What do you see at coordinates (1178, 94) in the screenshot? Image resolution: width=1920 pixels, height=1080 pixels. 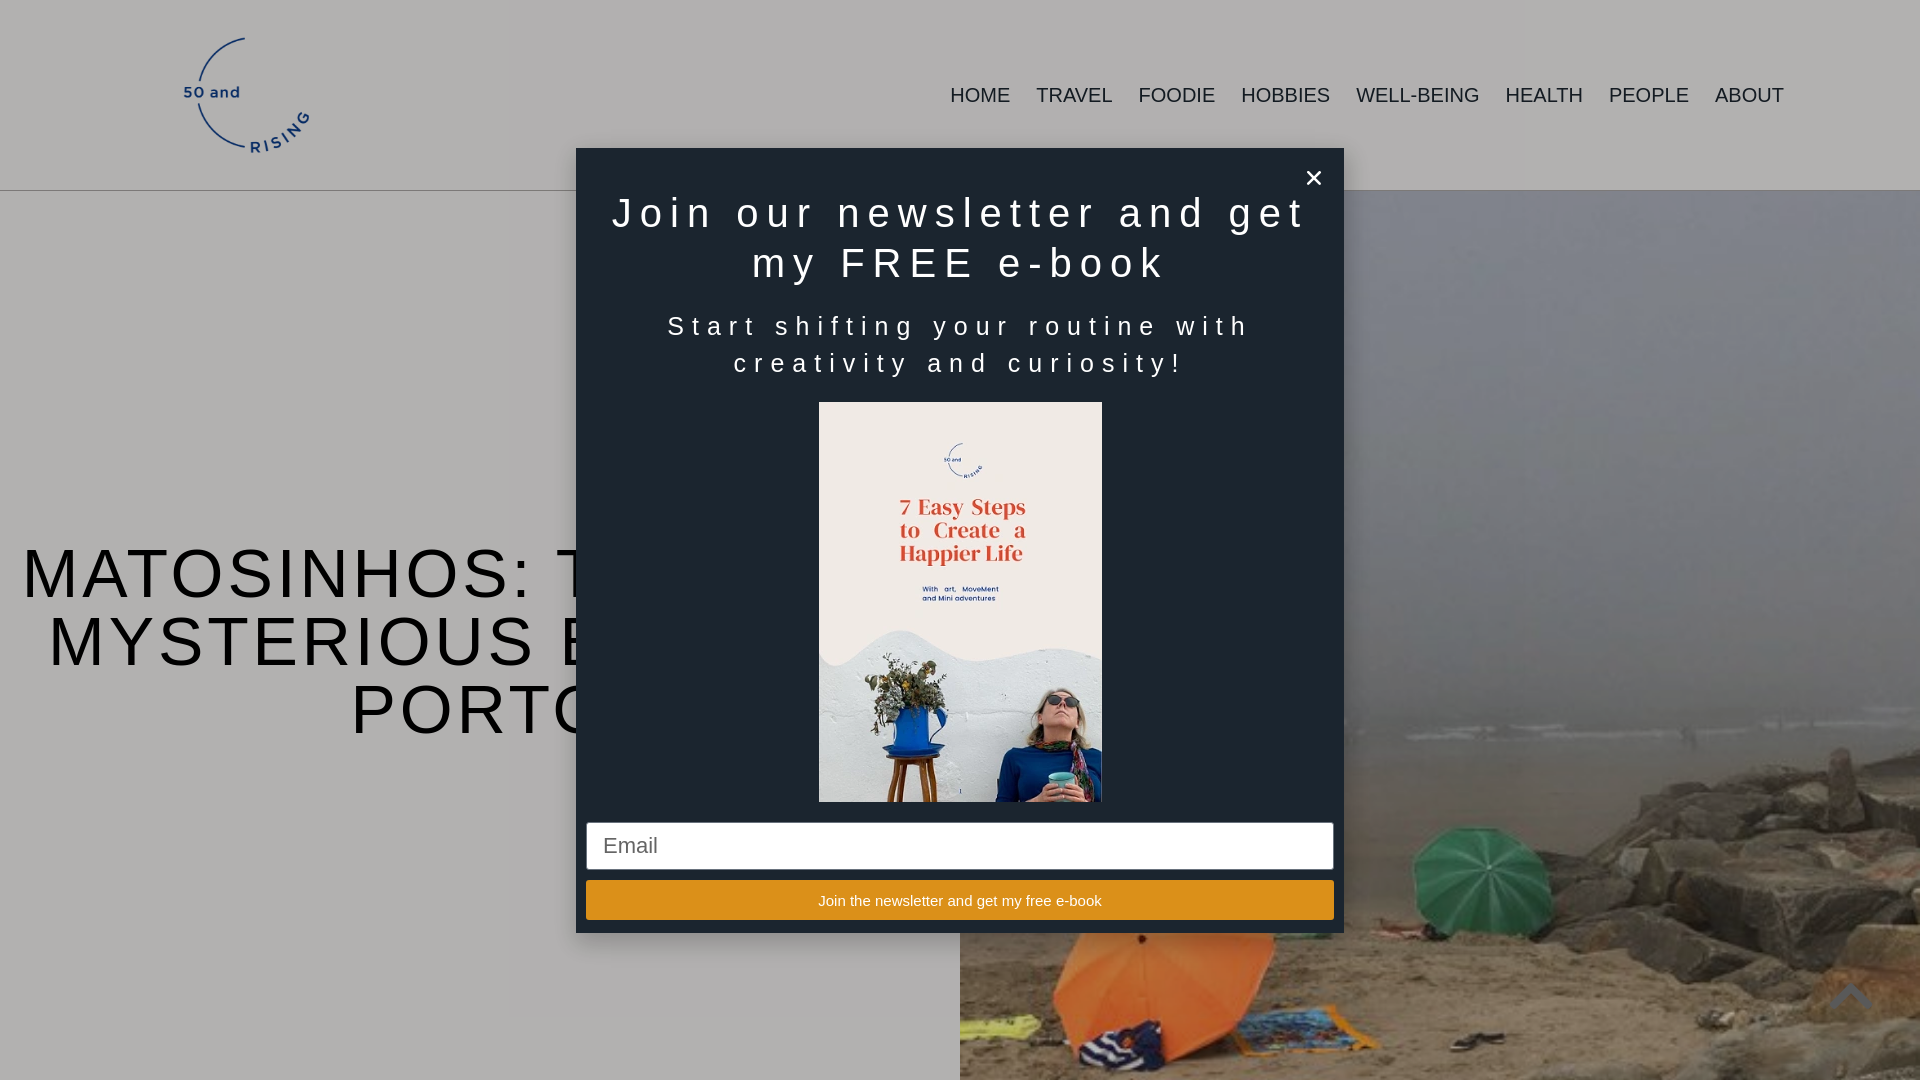 I see `FOODIE` at bounding box center [1178, 94].